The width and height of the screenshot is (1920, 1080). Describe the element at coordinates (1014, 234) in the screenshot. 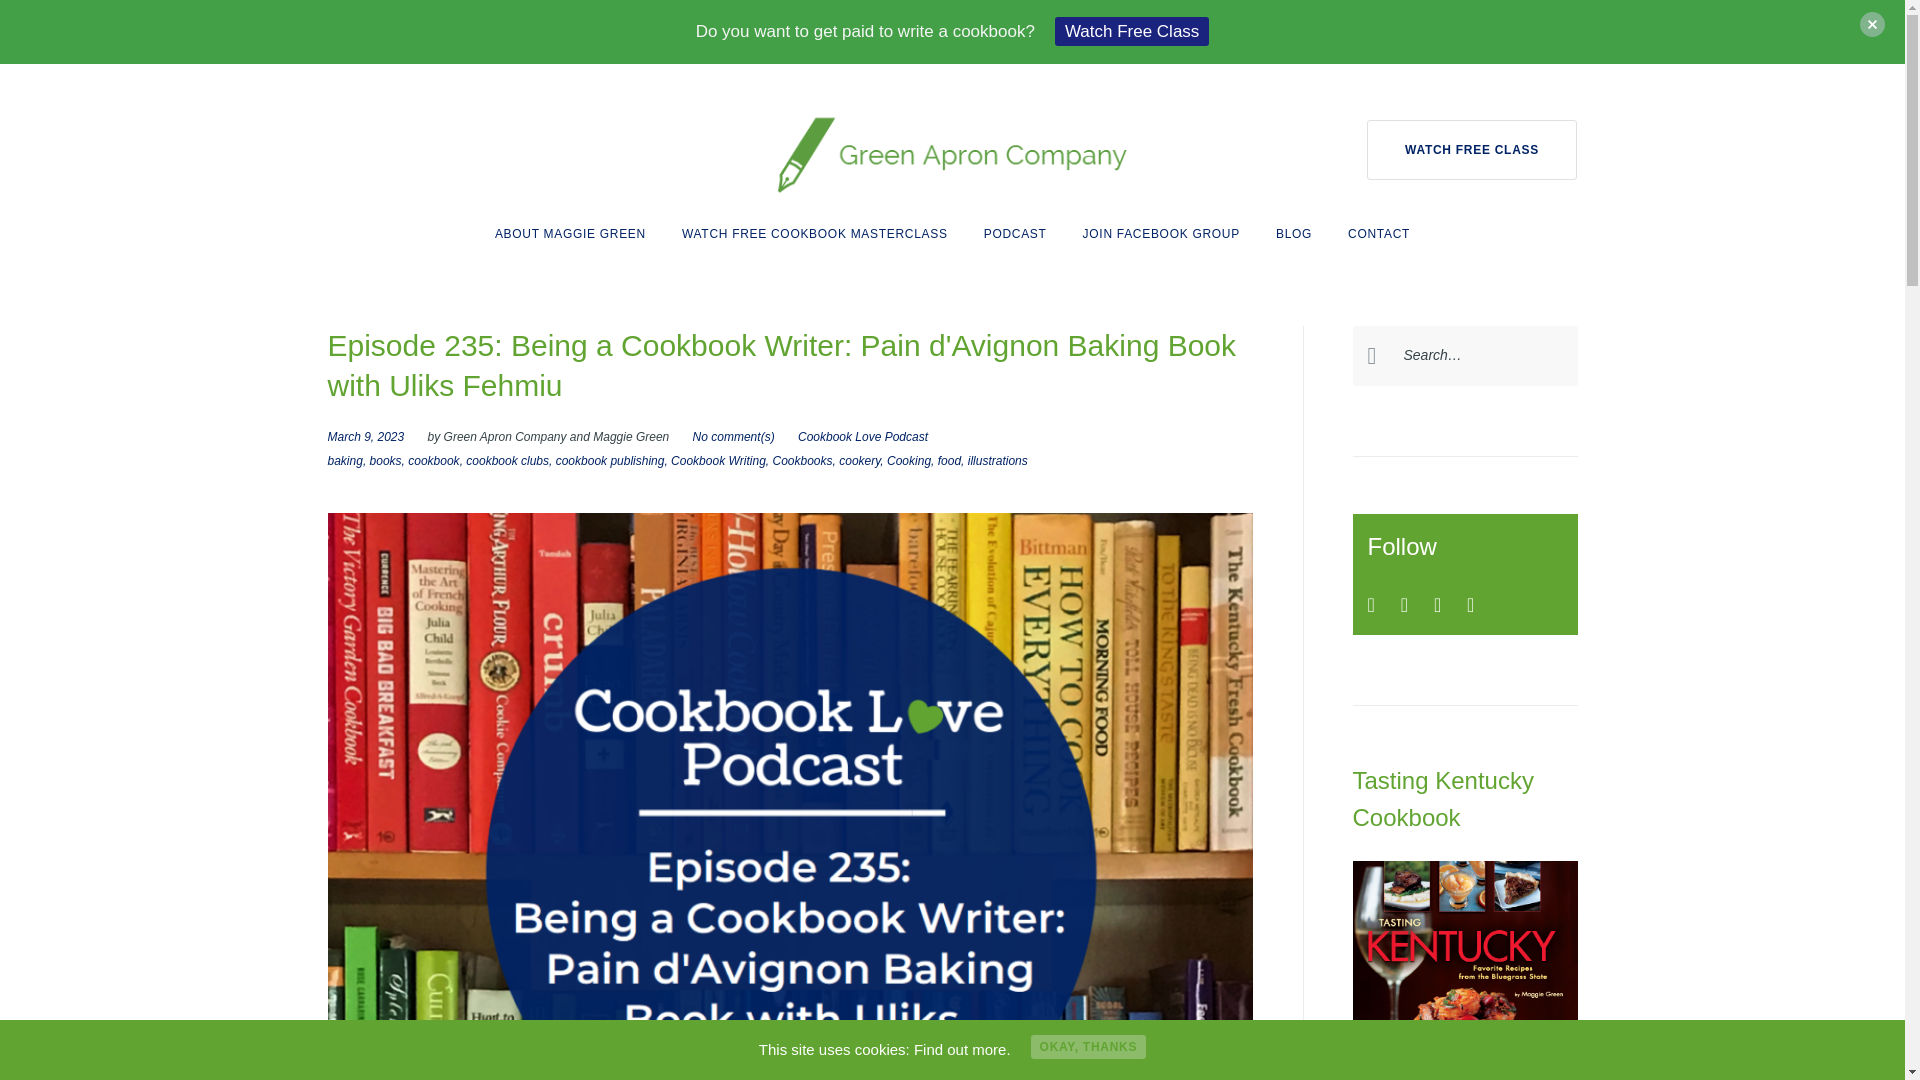

I see `PODCAST` at that location.